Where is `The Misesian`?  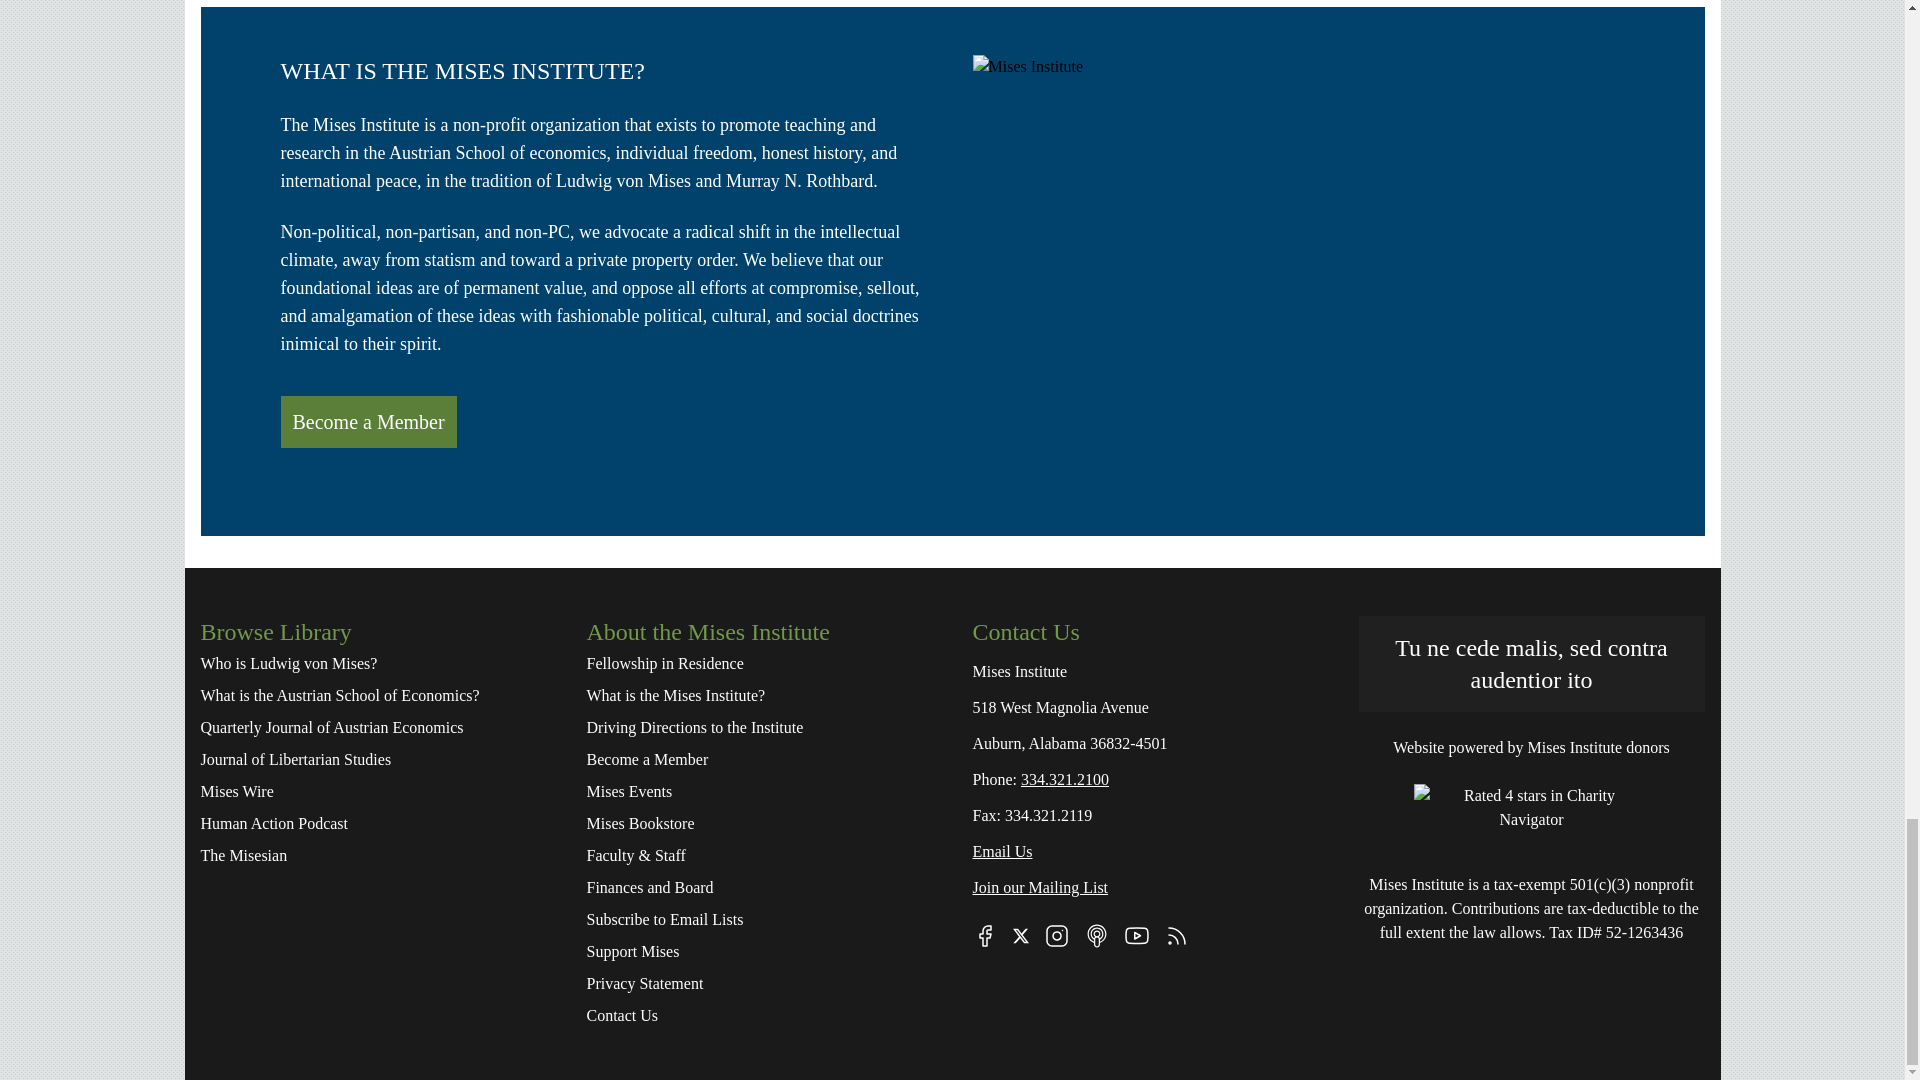 The Misesian is located at coordinates (372, 856).